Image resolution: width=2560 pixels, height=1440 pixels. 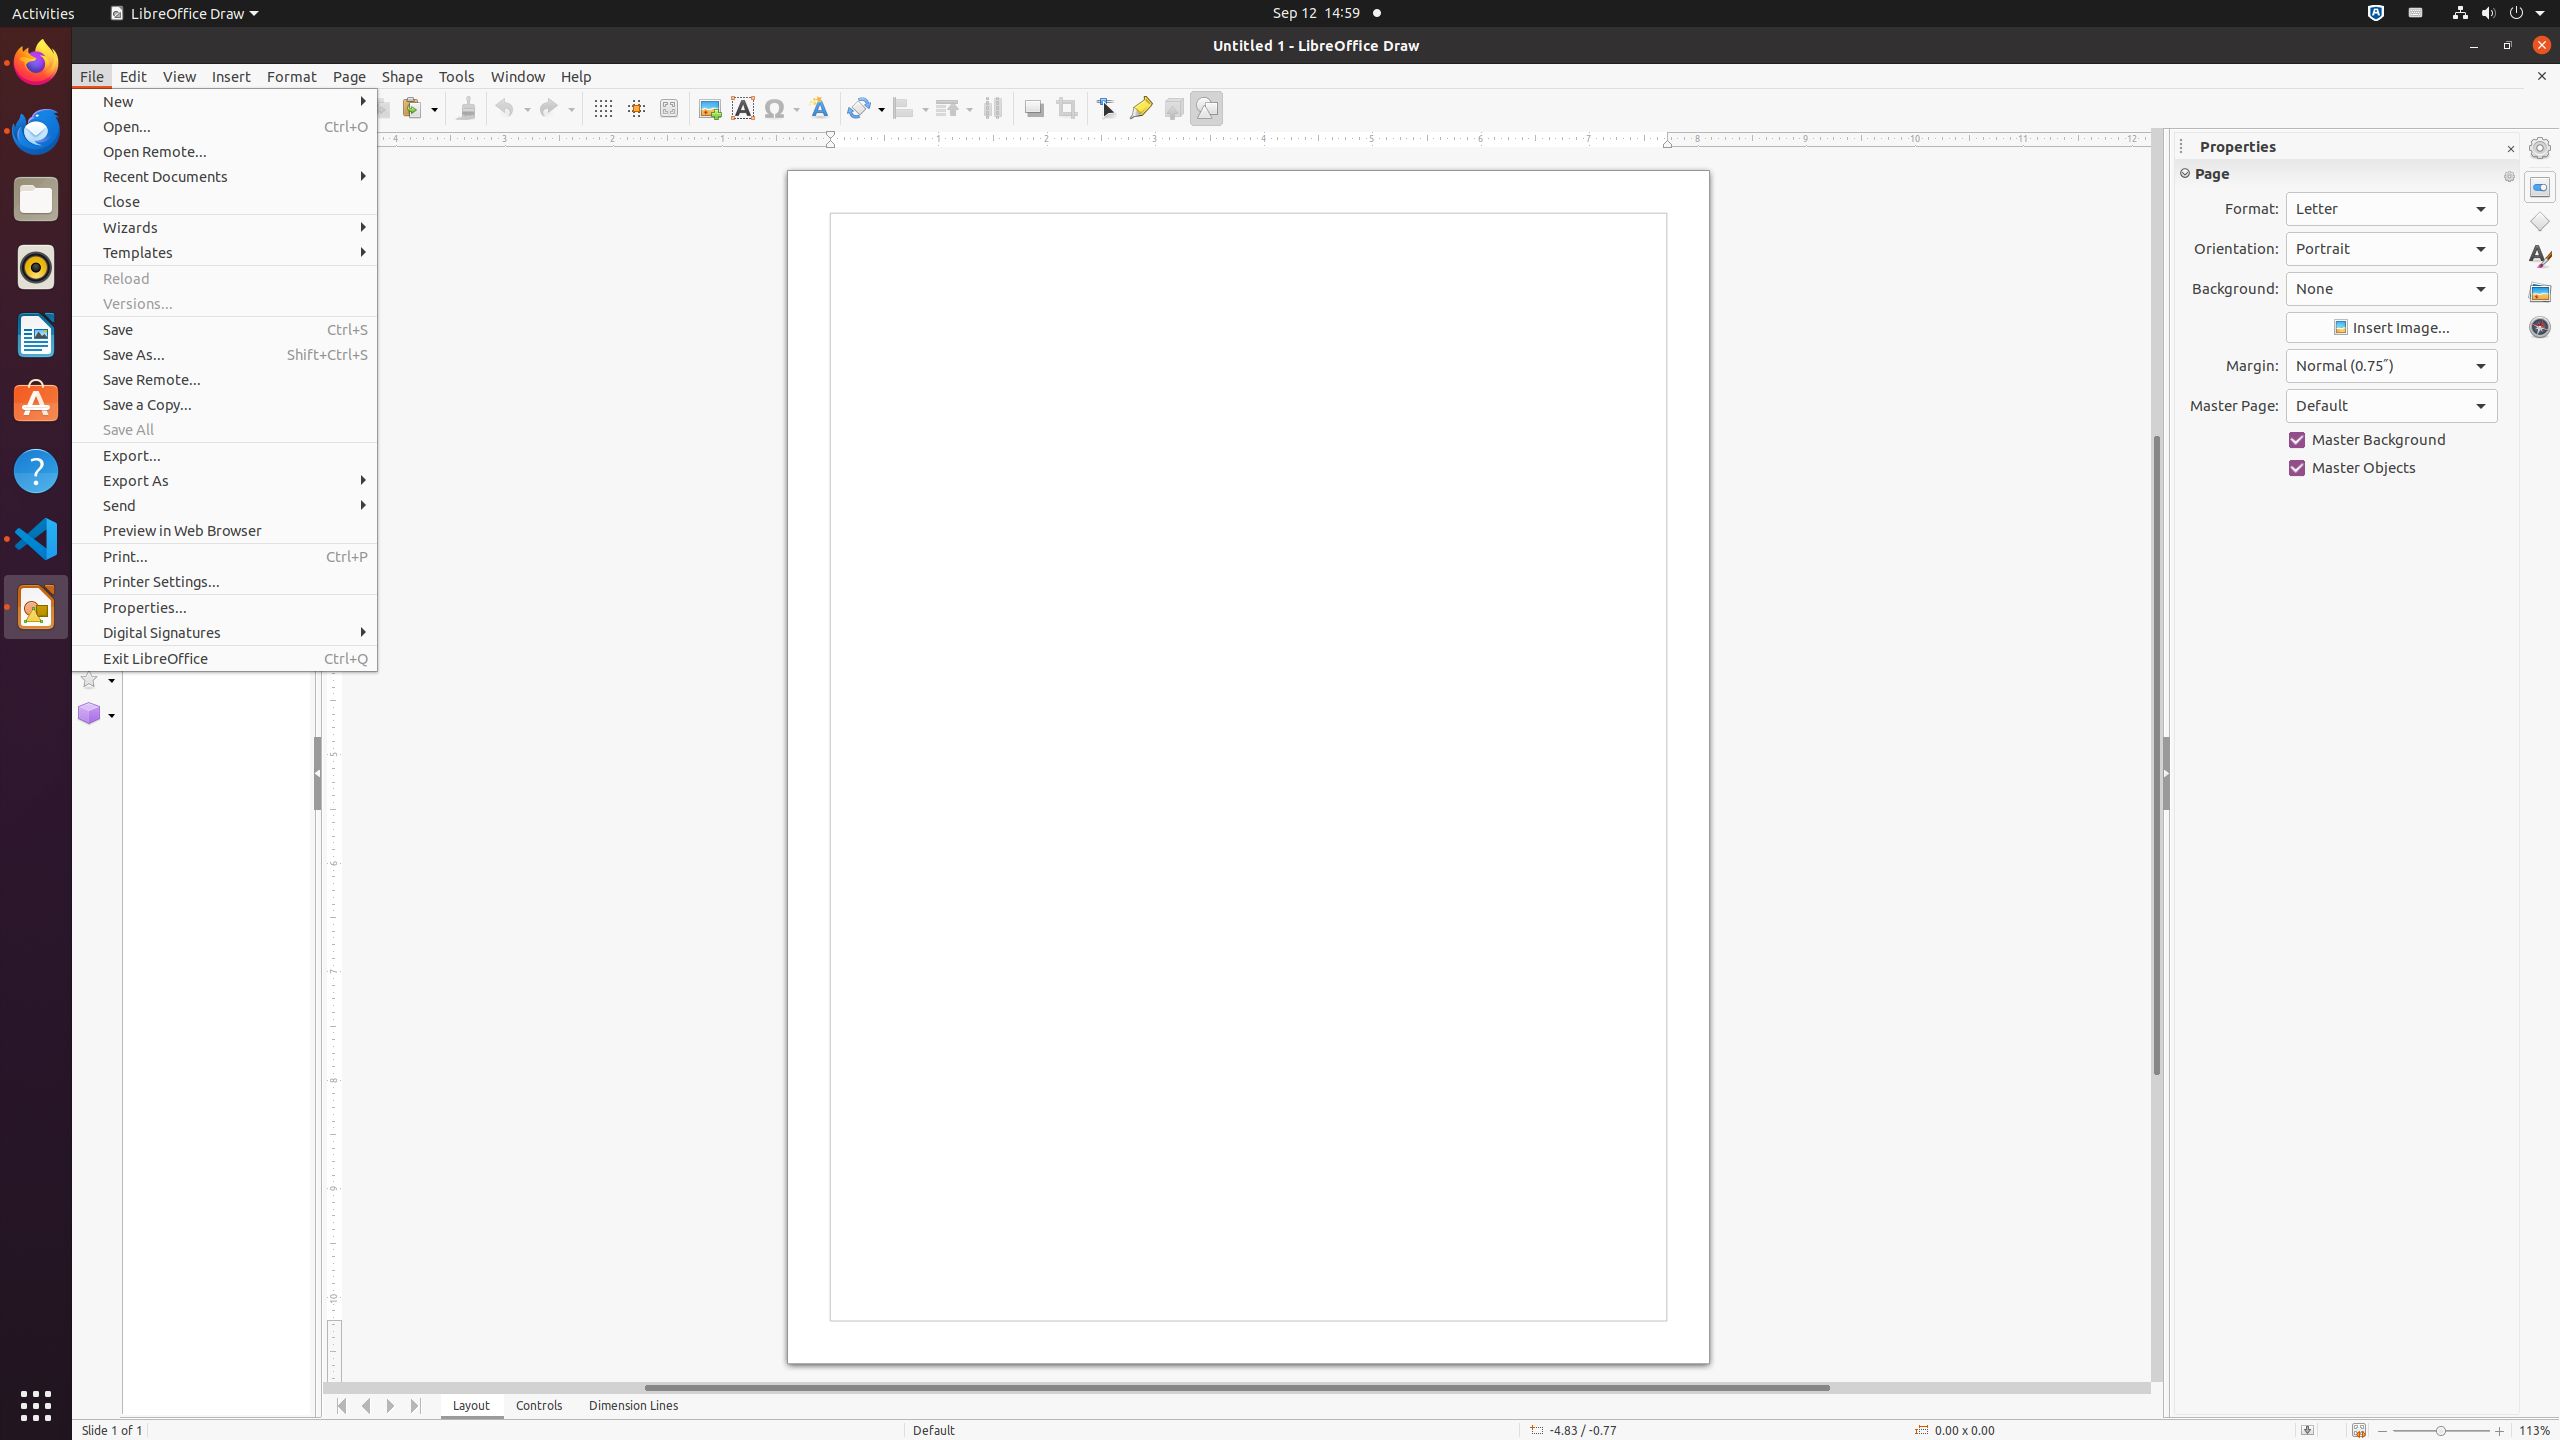 I want to click on Symbol, so click(x=781, y=108).